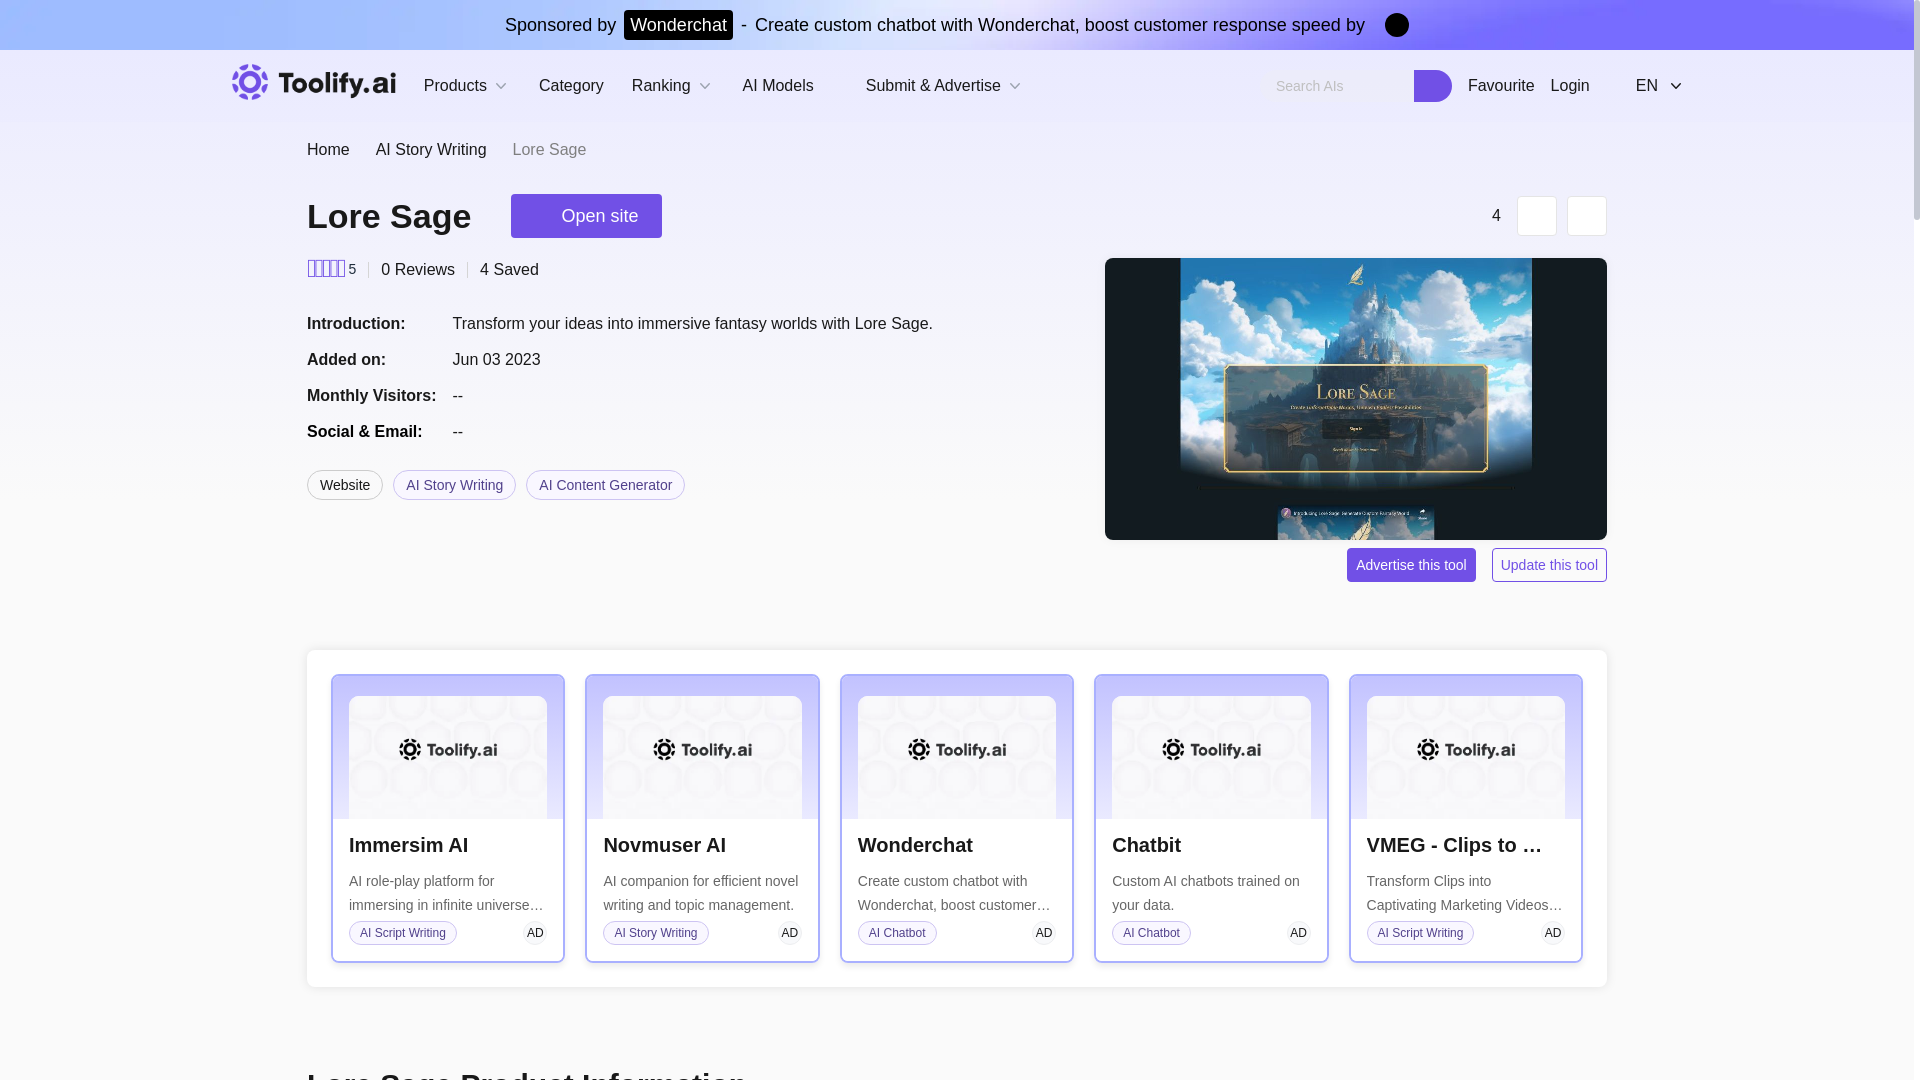  Describe the element at coordinates (328, 150) in the screenshot. I see `Home` at that location.